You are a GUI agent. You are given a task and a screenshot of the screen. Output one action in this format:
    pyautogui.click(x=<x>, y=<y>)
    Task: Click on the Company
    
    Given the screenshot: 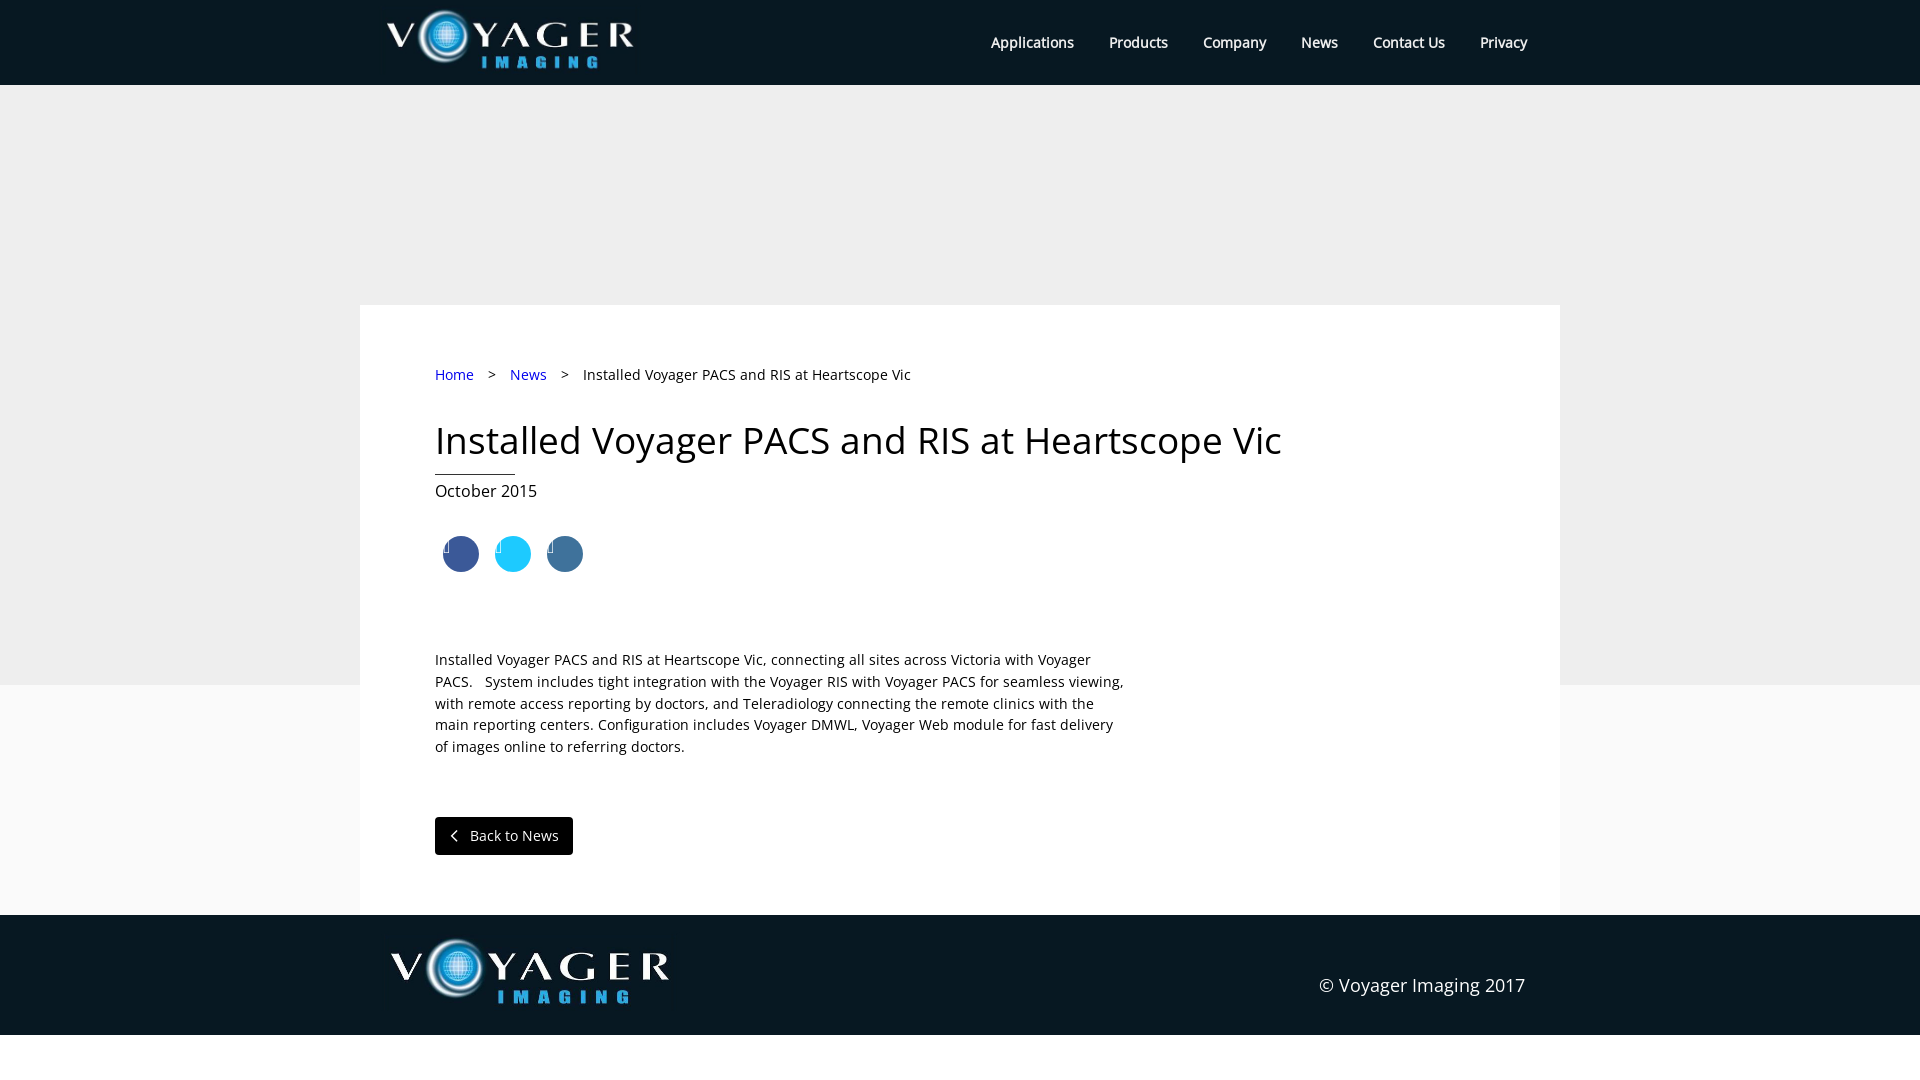 What is the action you would take?
    pyautogui.click(x=1234, y=42)
    